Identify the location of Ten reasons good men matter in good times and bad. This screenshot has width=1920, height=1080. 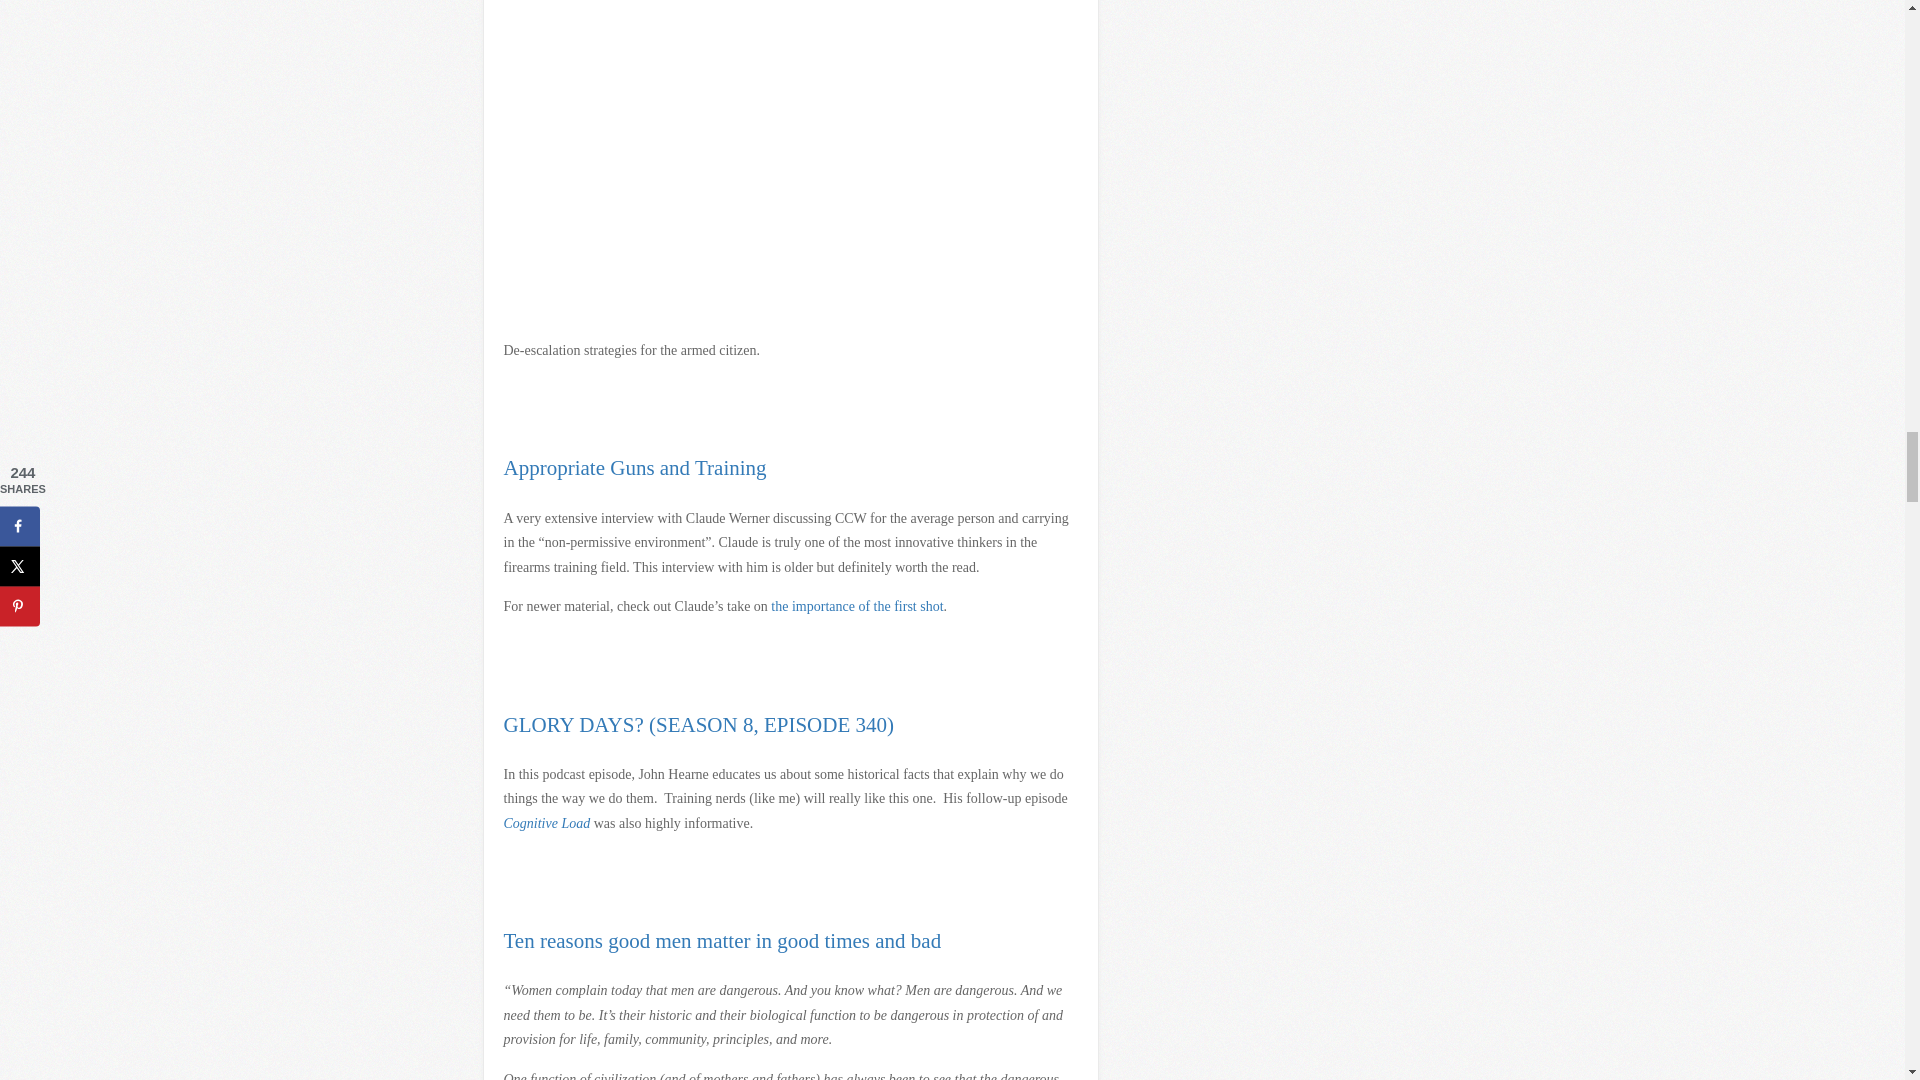
(722, 940).